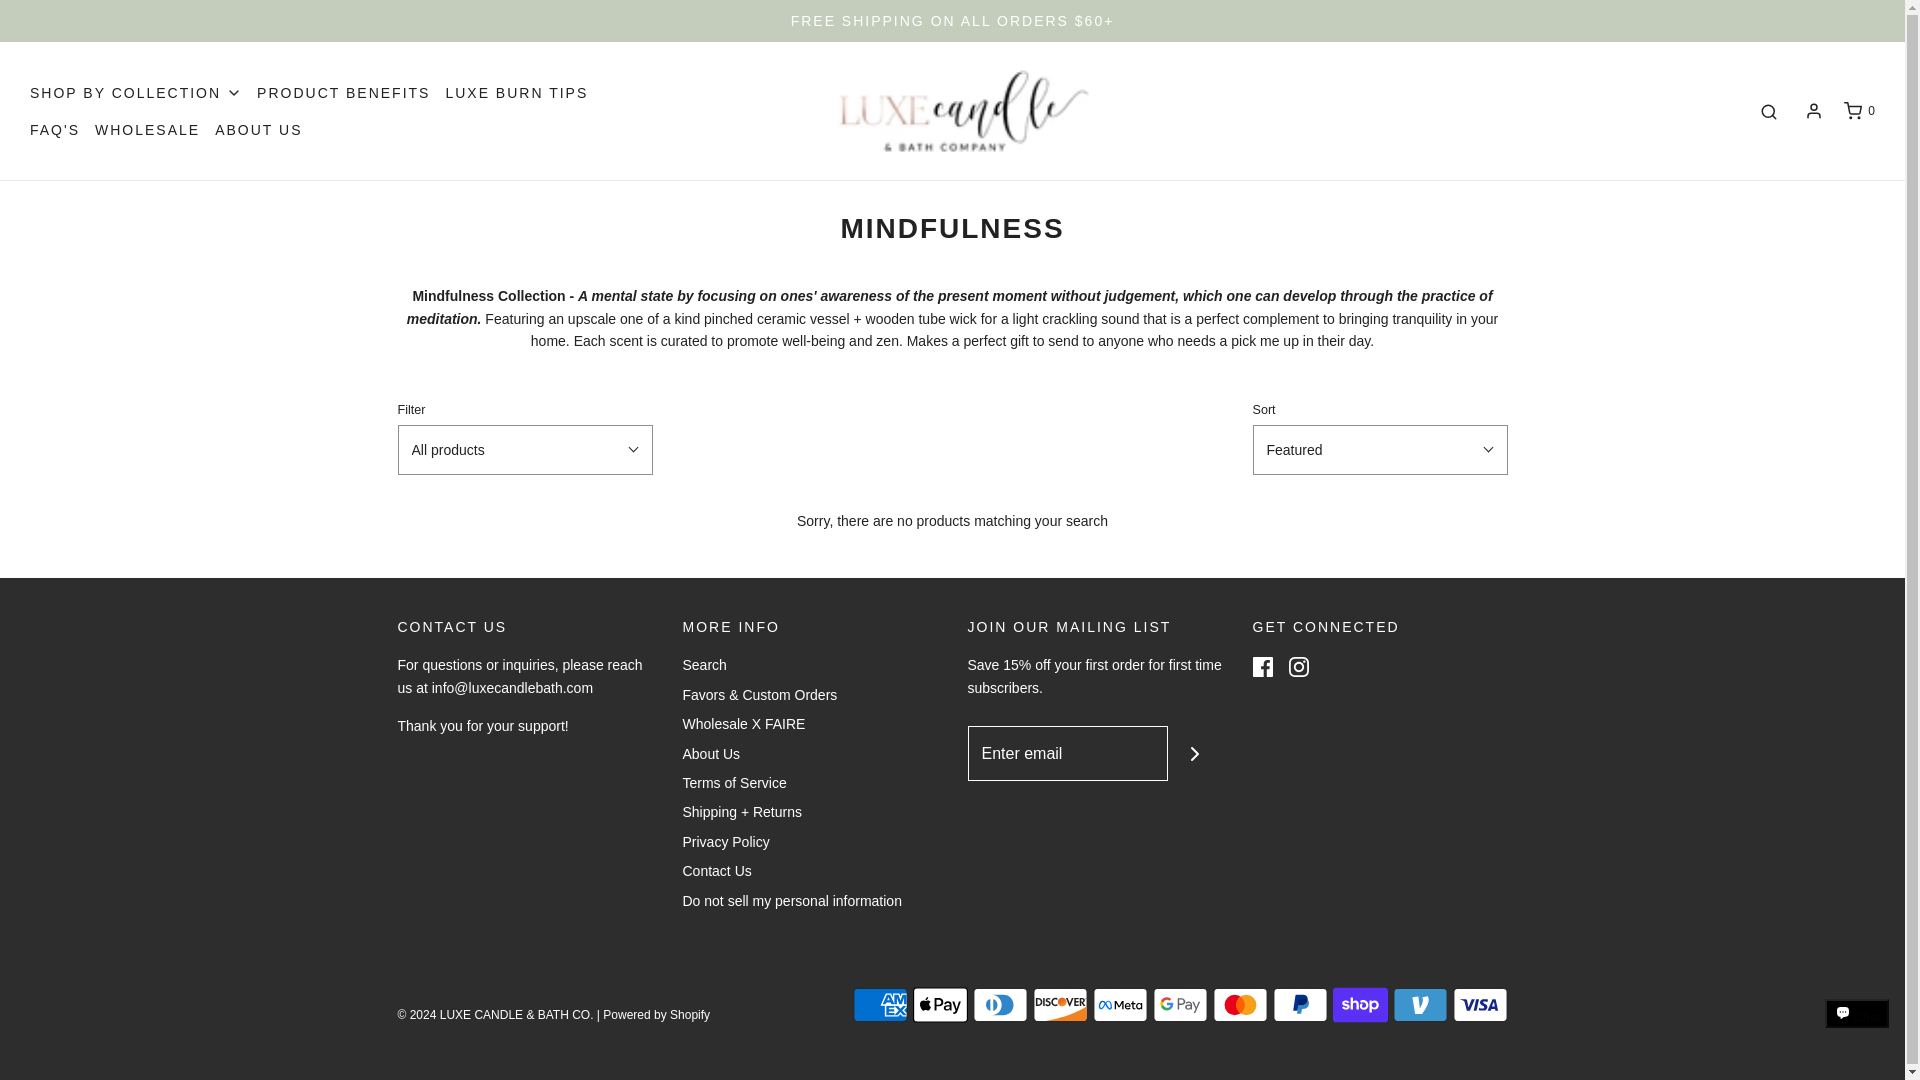 Image resolution: width=1920 pixels, height=1080 pixels. I want to click on Visa, so click(1479, 1004).